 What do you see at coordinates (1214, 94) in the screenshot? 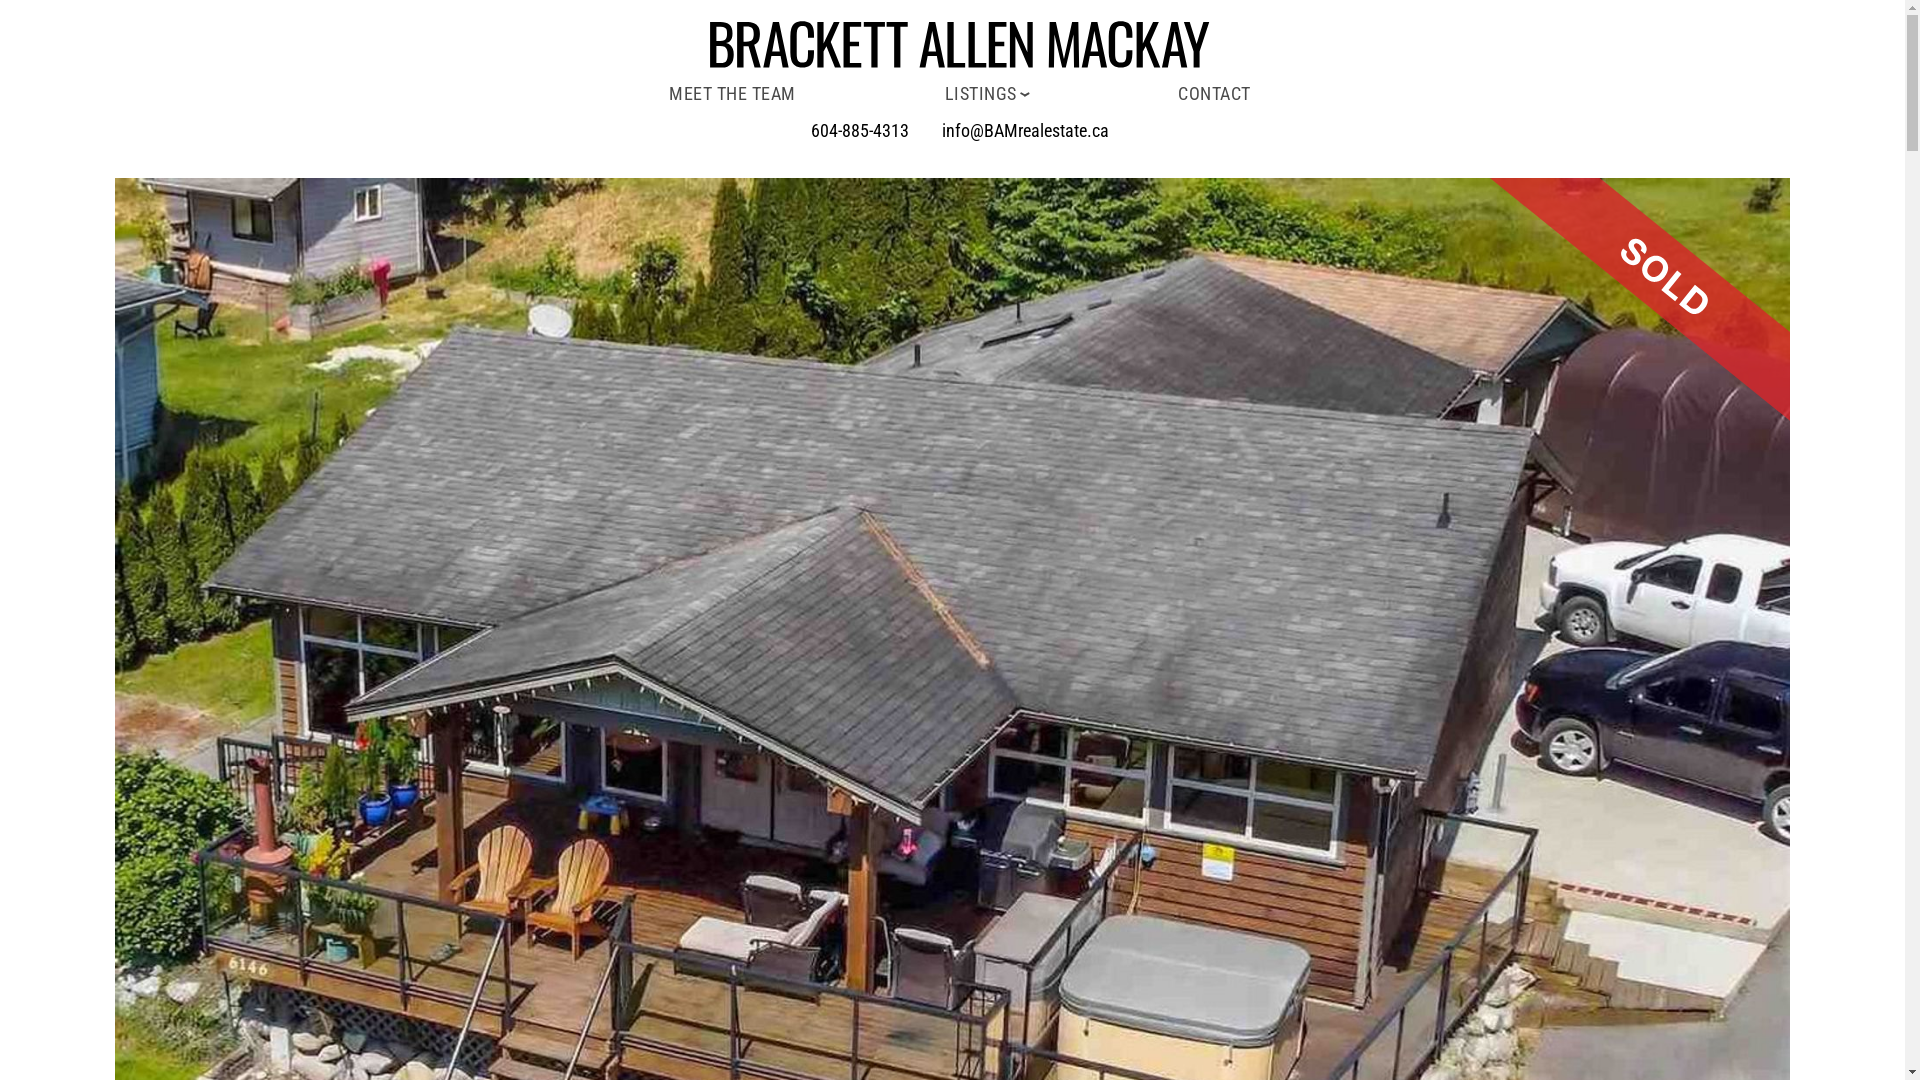
I see `CONTACT` at bounding box center [1214, 94].